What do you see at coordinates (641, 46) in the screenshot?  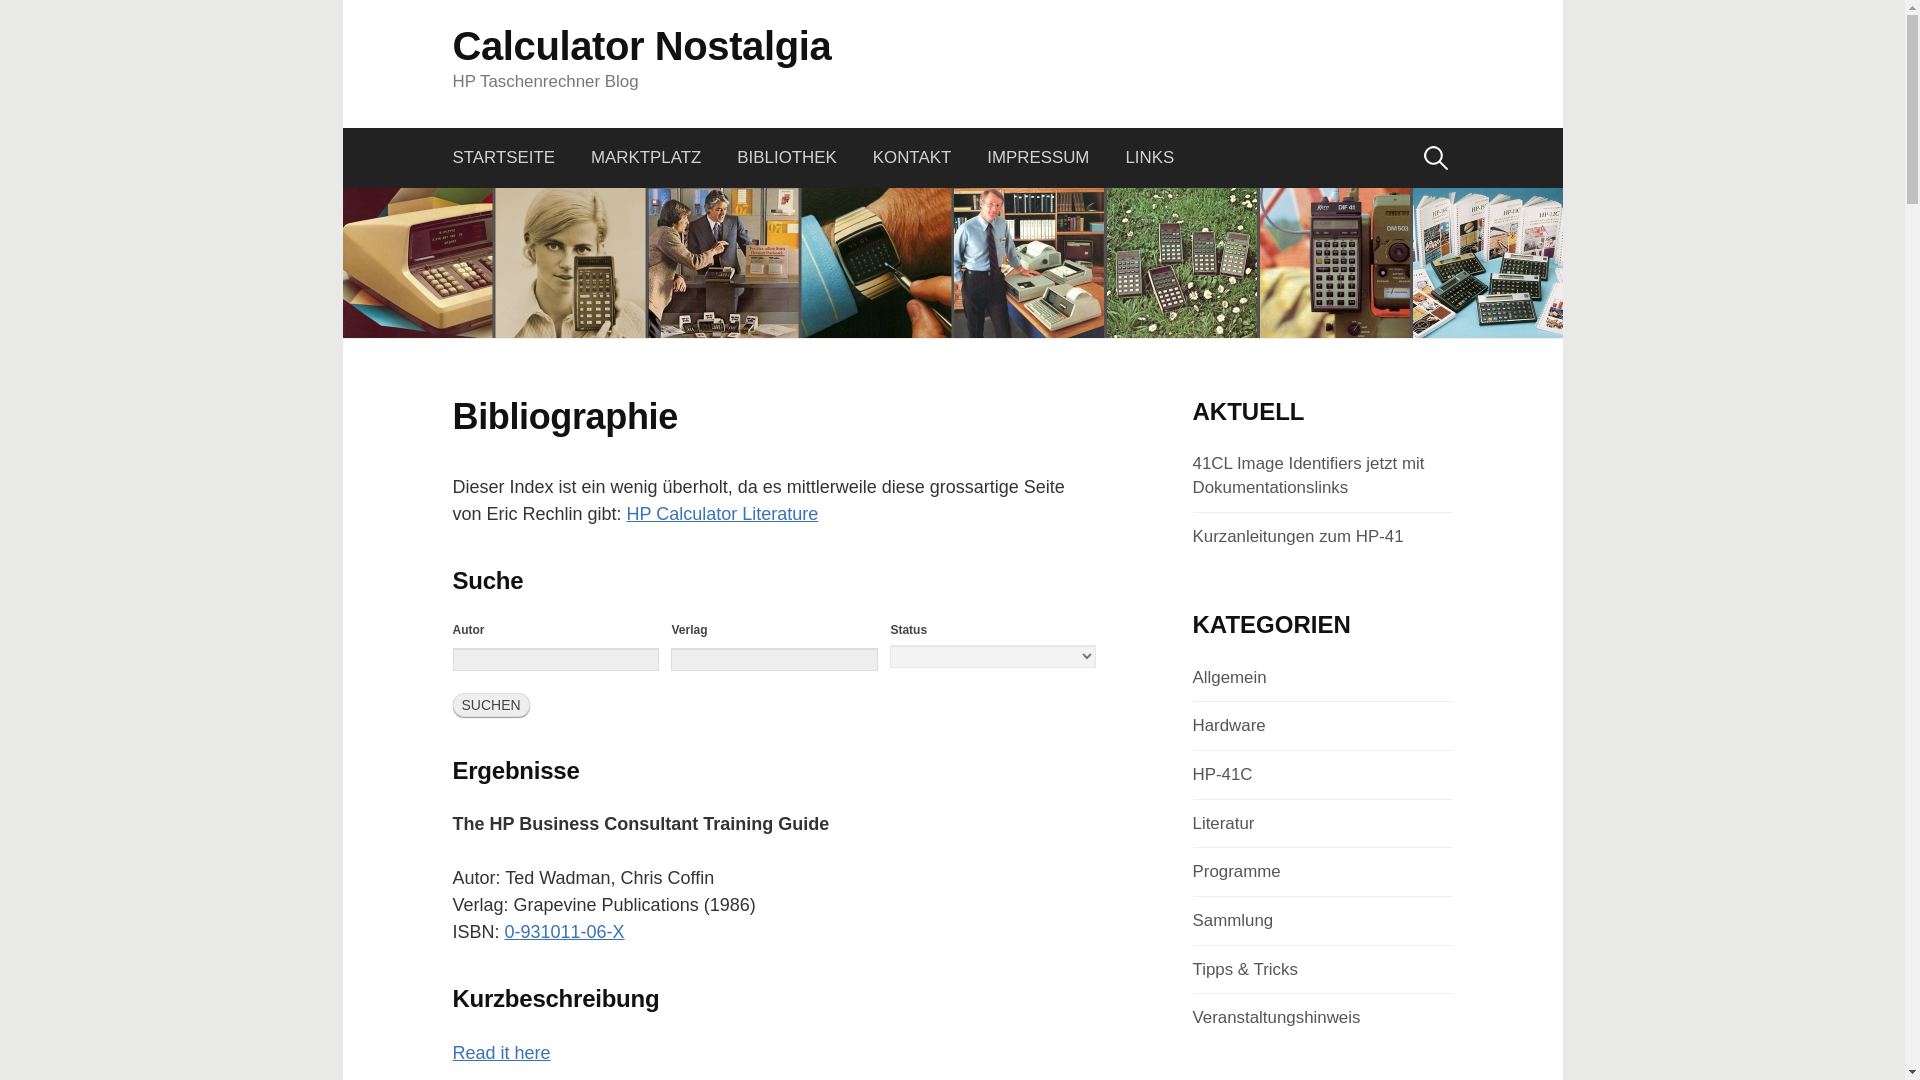 I see `Calculator Nostalgia` at bounding box center [641, 46].